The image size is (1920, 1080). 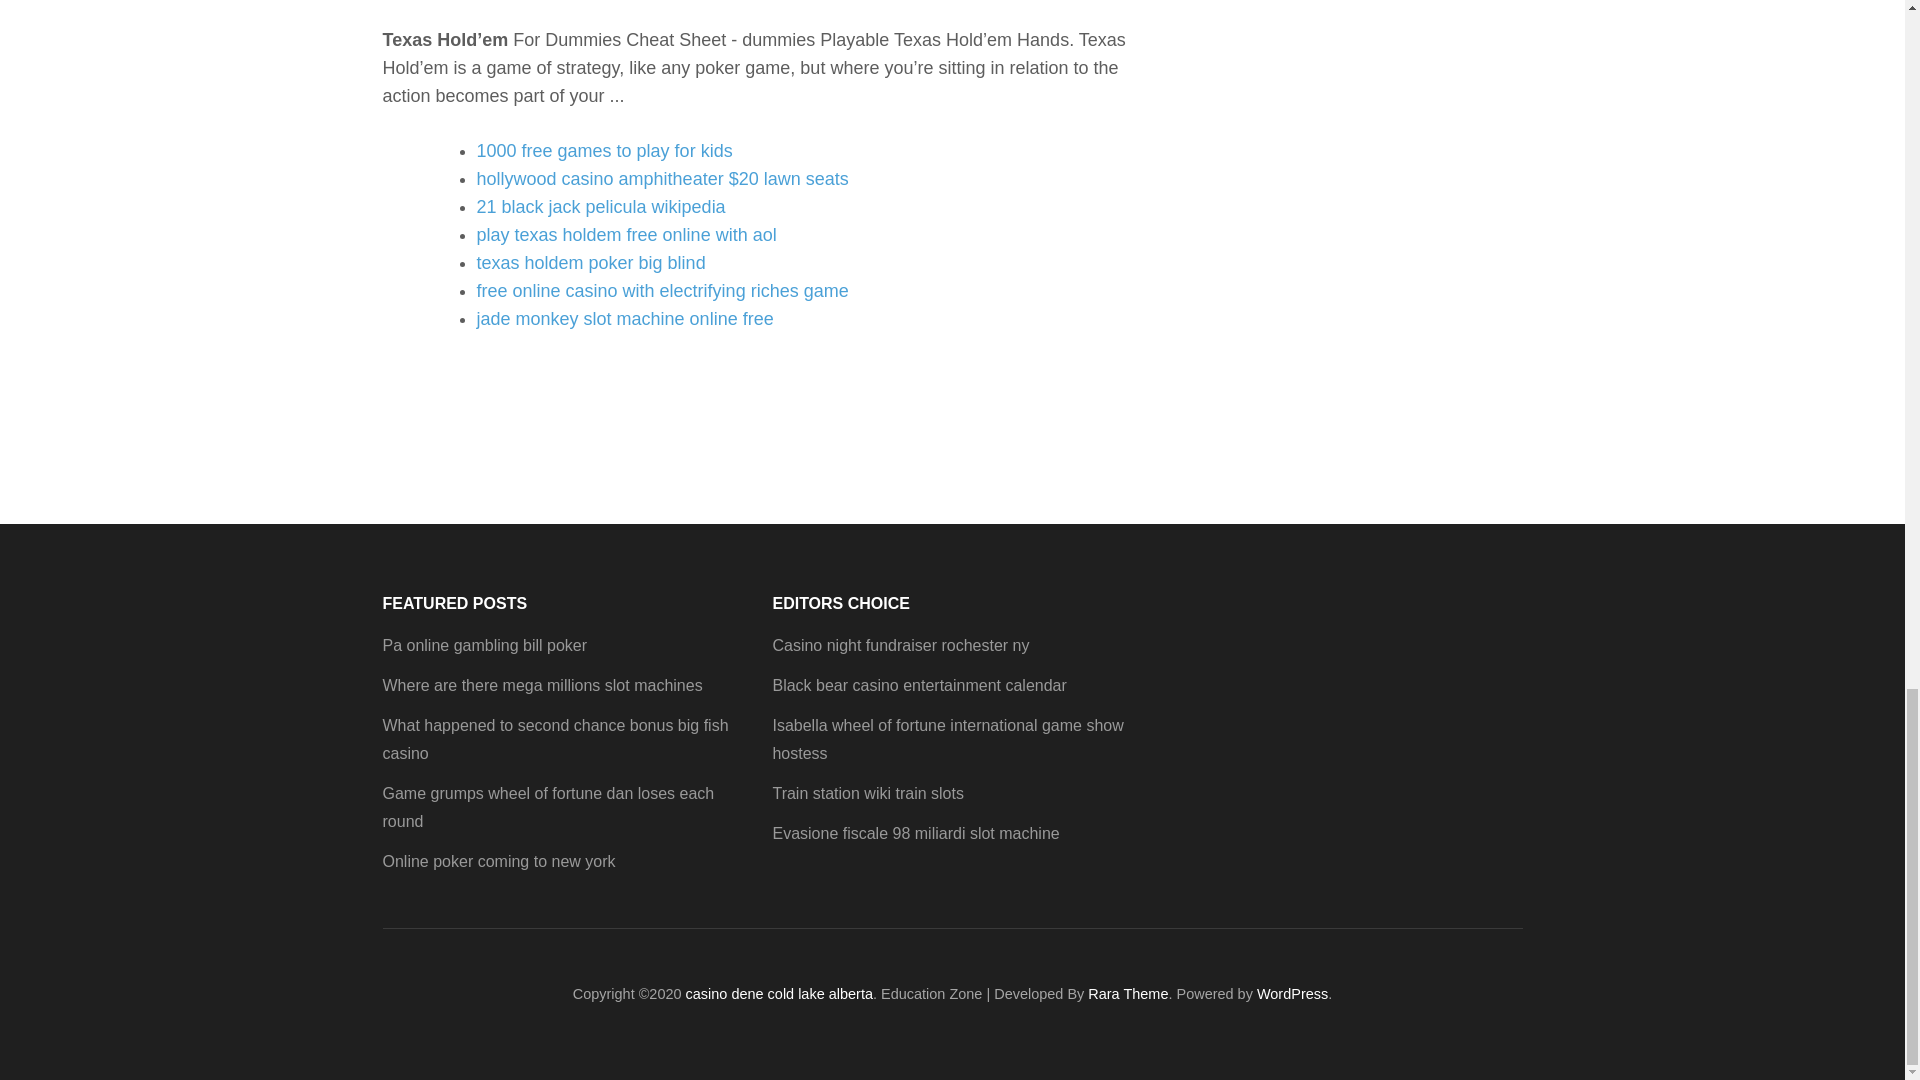 What do you see at coordinates (947, 740) in the screenshot?
I see `Isabella wheel of fortune international game show hostess` at bounding box center [947, 740].